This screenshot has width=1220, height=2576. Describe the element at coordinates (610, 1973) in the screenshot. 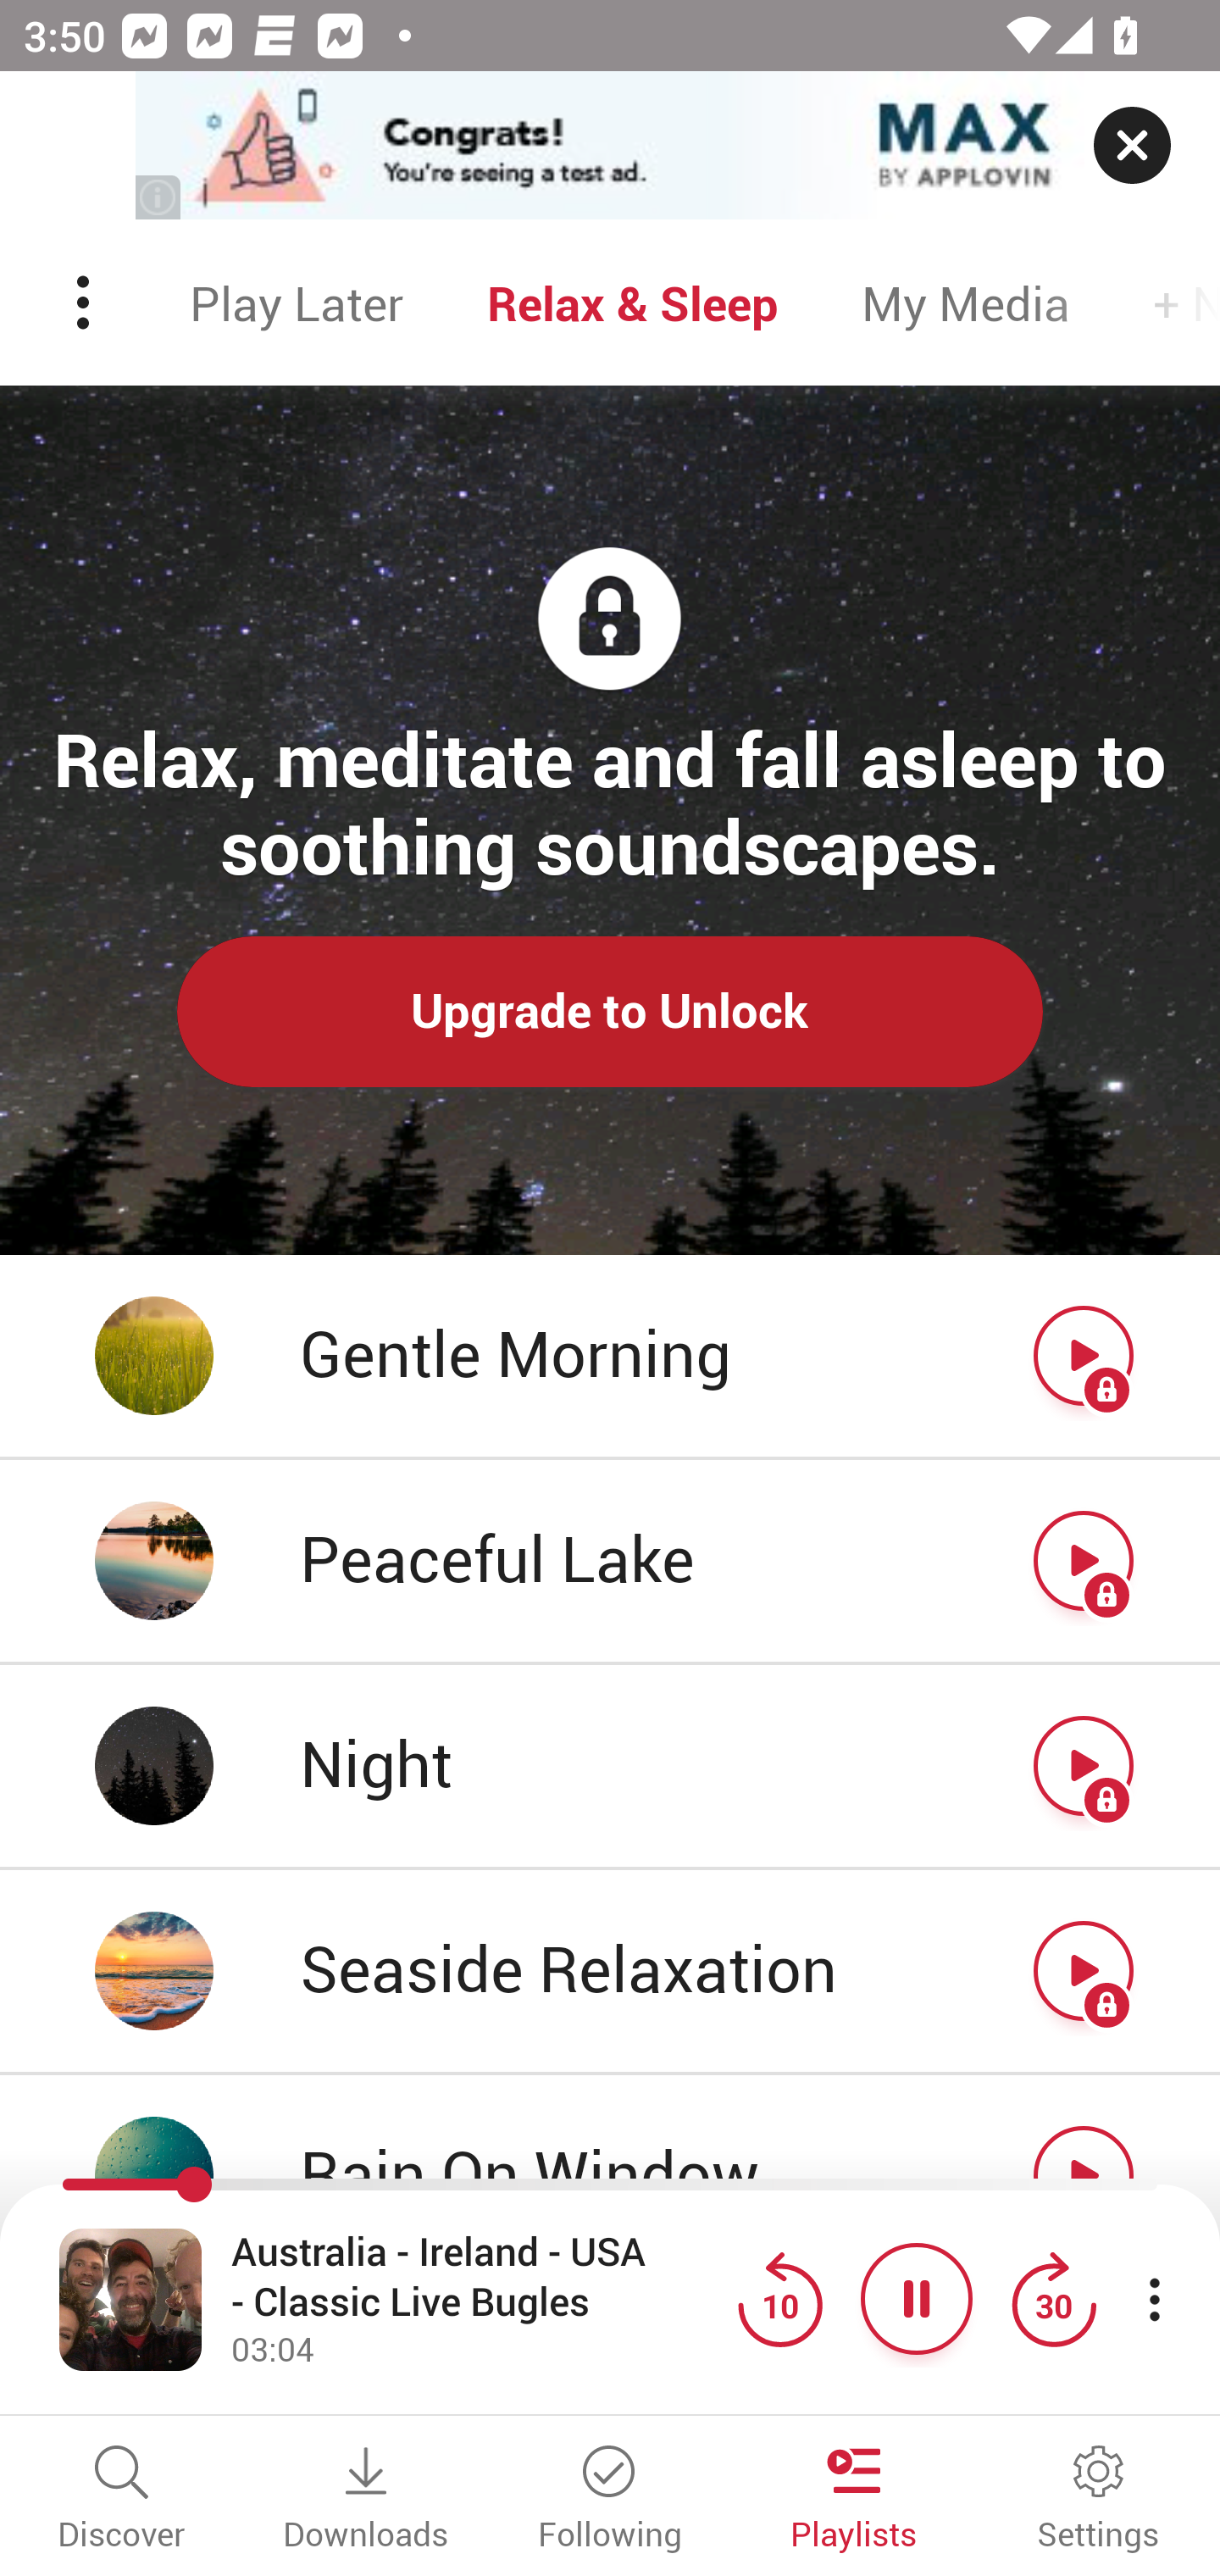

I see `Seaside Relaxation Play button` at that location.